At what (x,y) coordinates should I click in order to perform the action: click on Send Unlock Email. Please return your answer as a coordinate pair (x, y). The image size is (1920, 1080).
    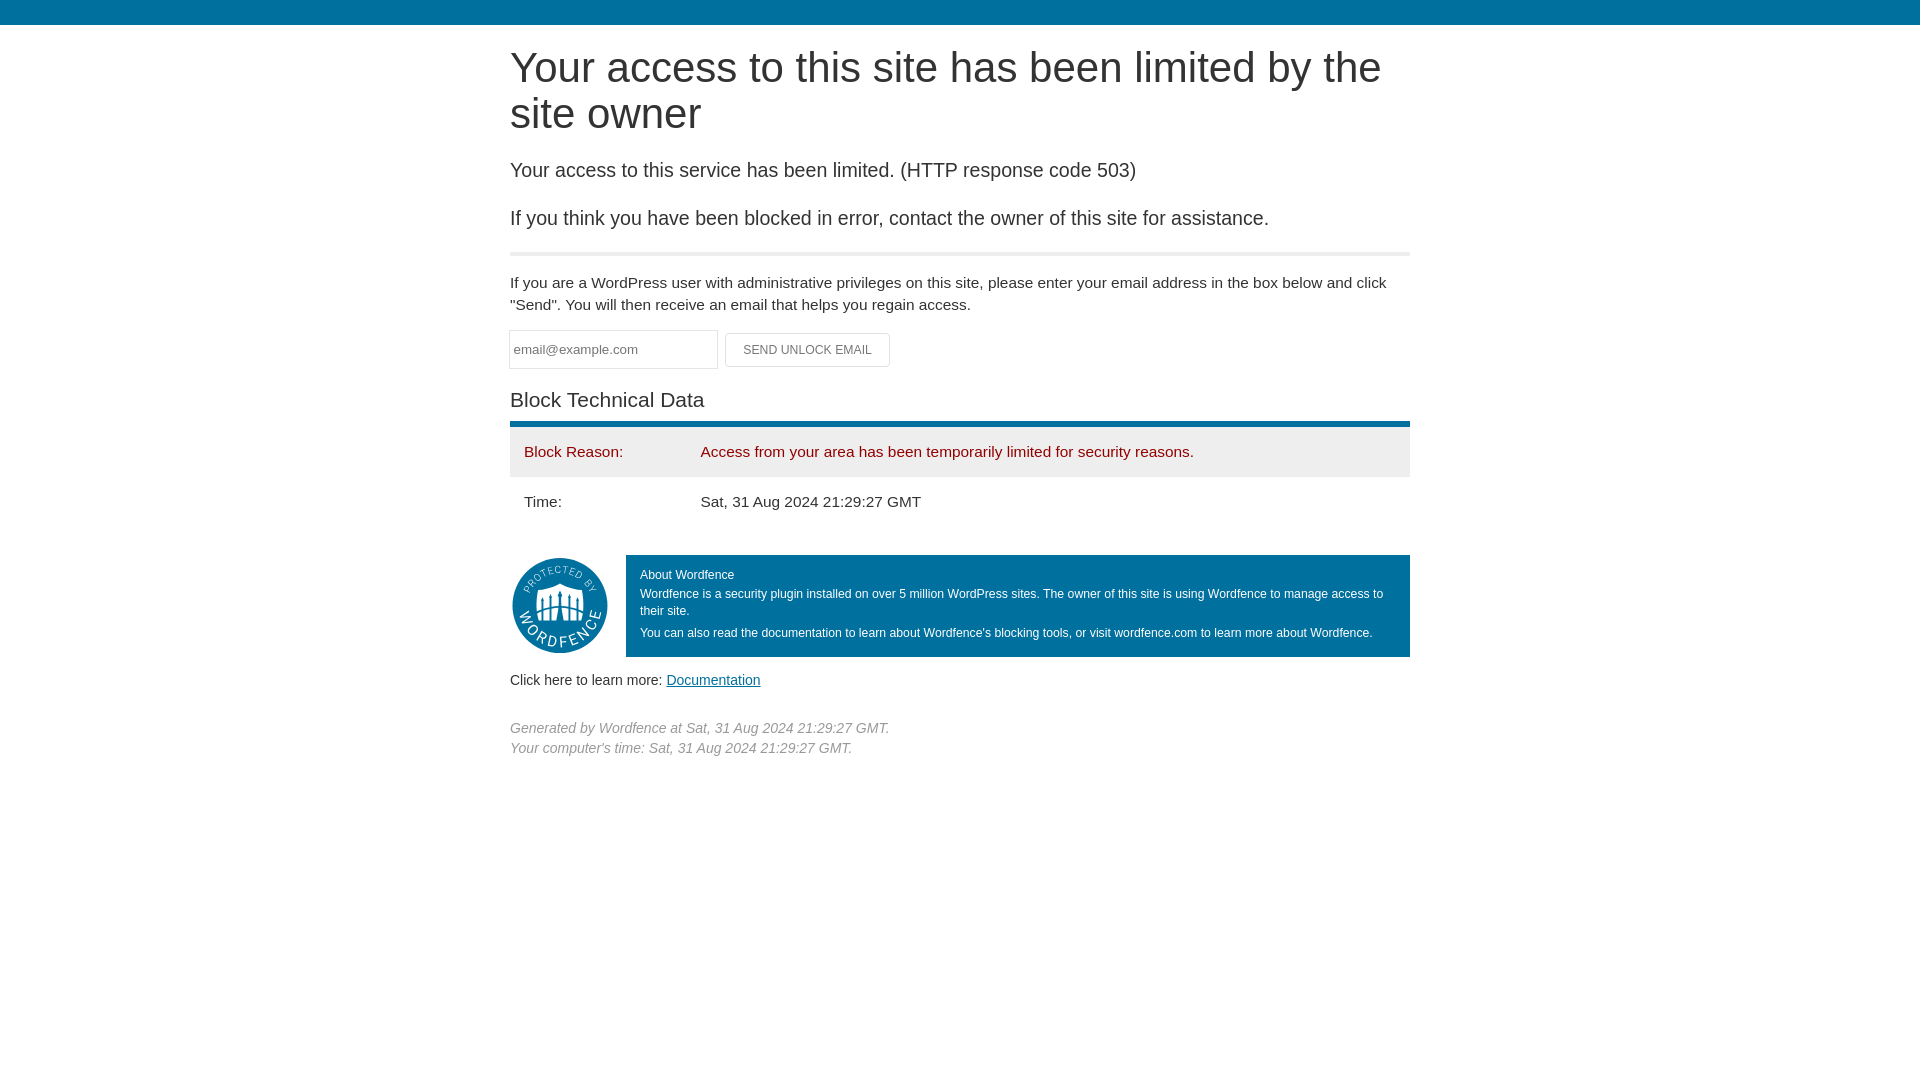
    Looking at the image, I should click on (808, 350).